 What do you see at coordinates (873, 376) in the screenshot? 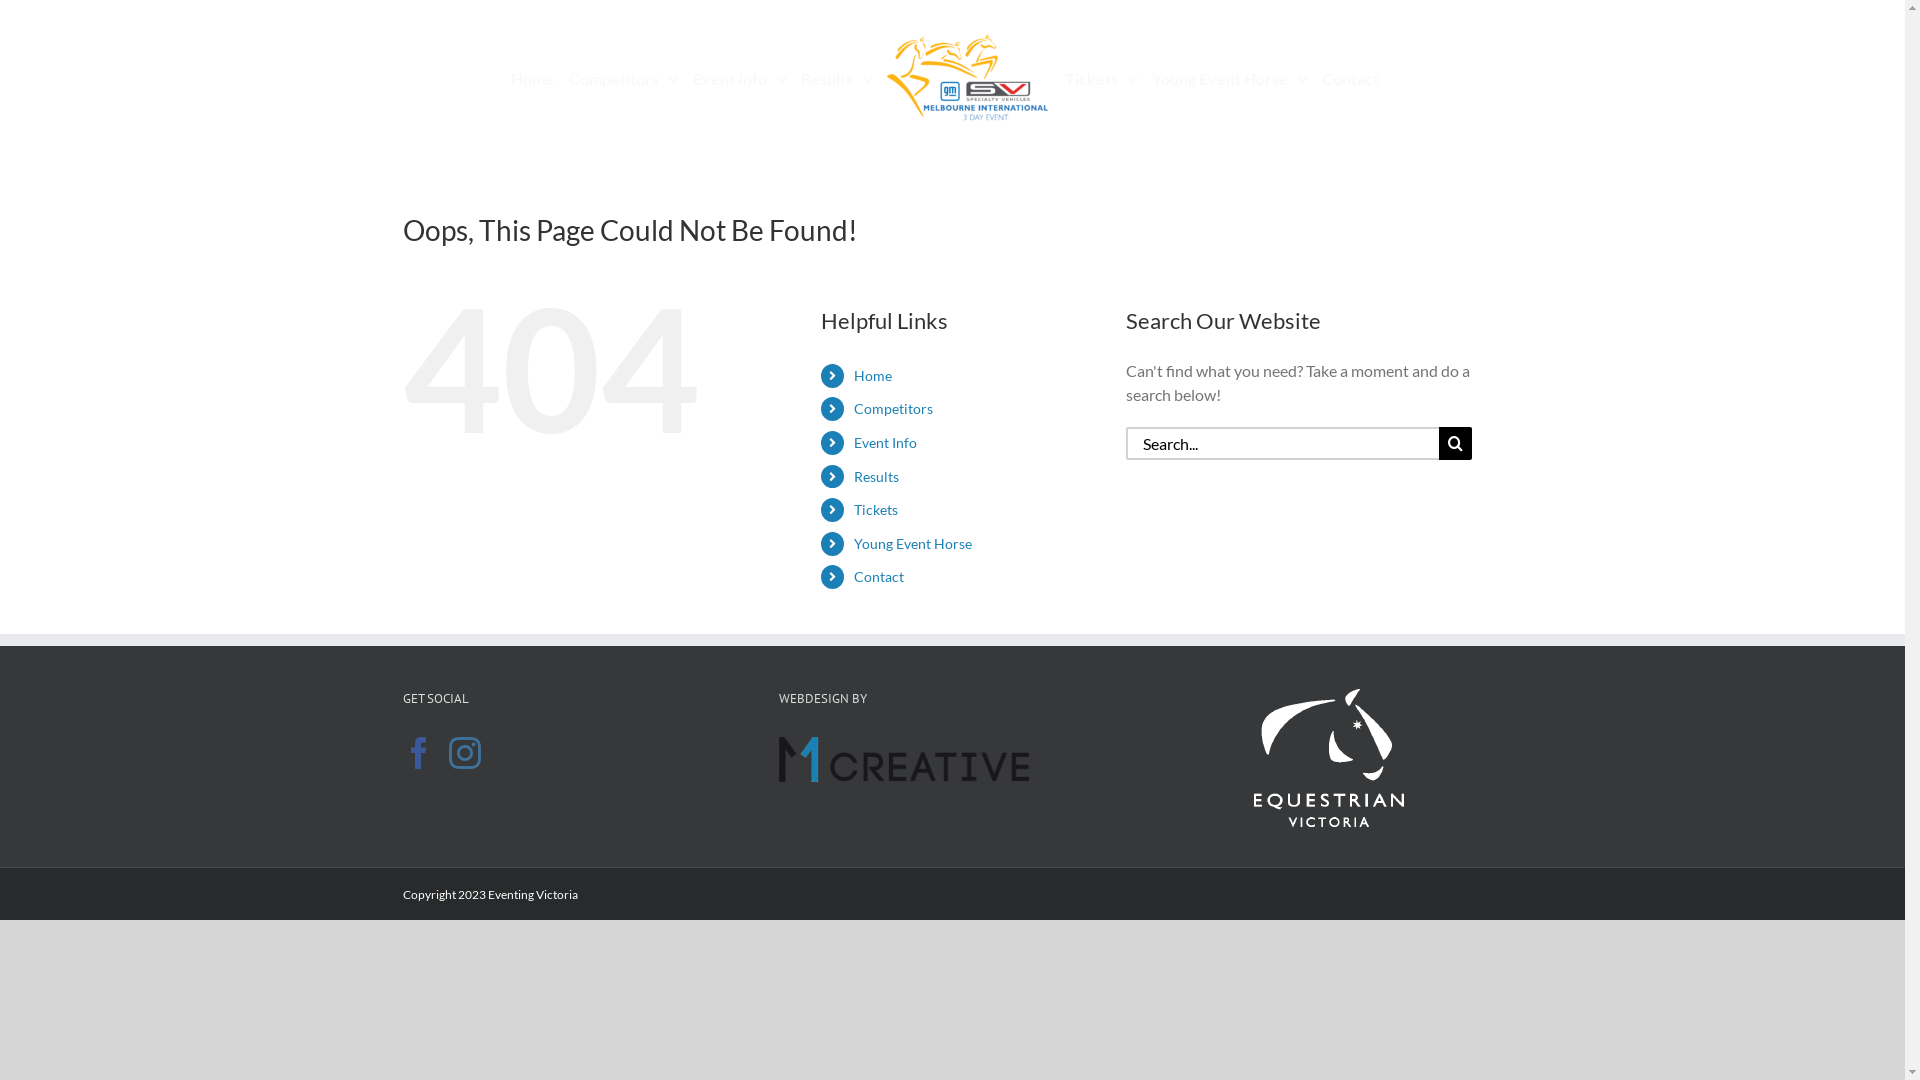
I see `Home` at bounding box center [873, 376].